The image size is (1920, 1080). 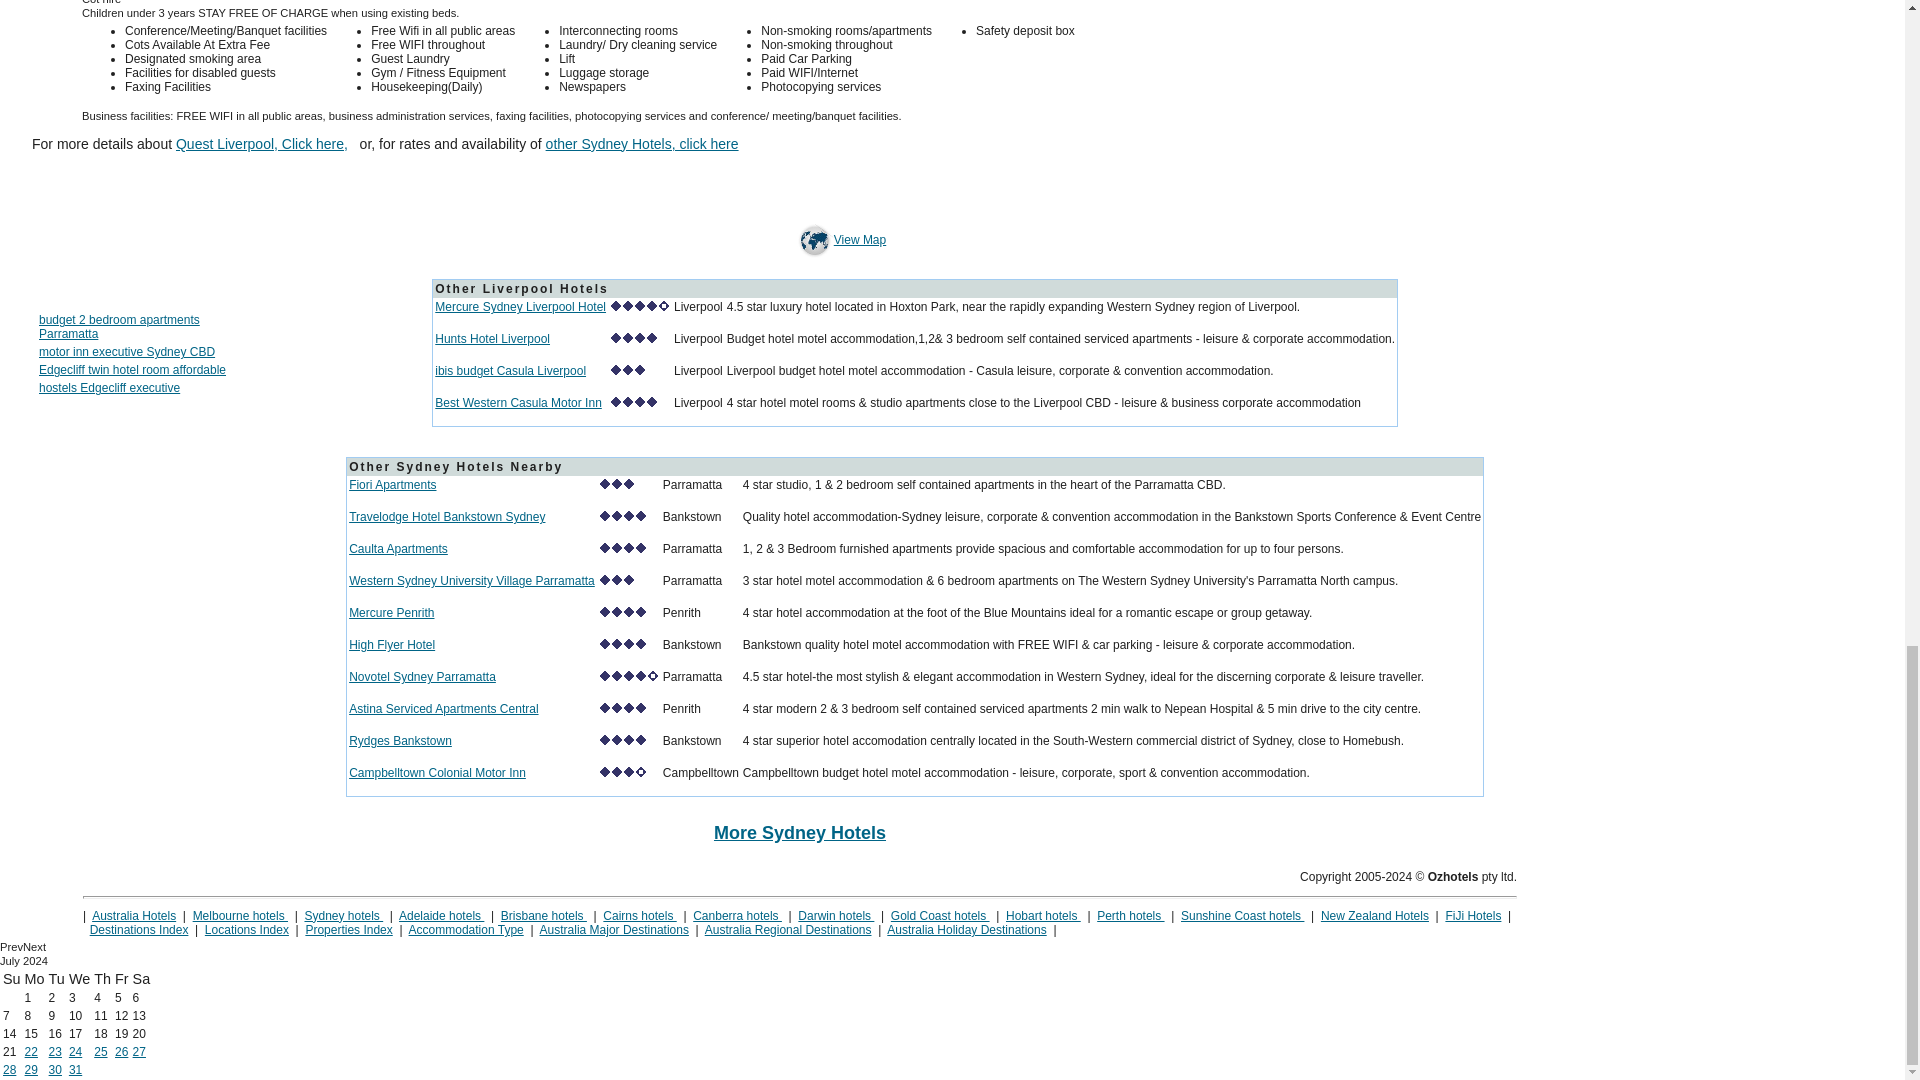 I want to click on budget 2 bedroom apartments Parramatta, so click(x=118, y=327).